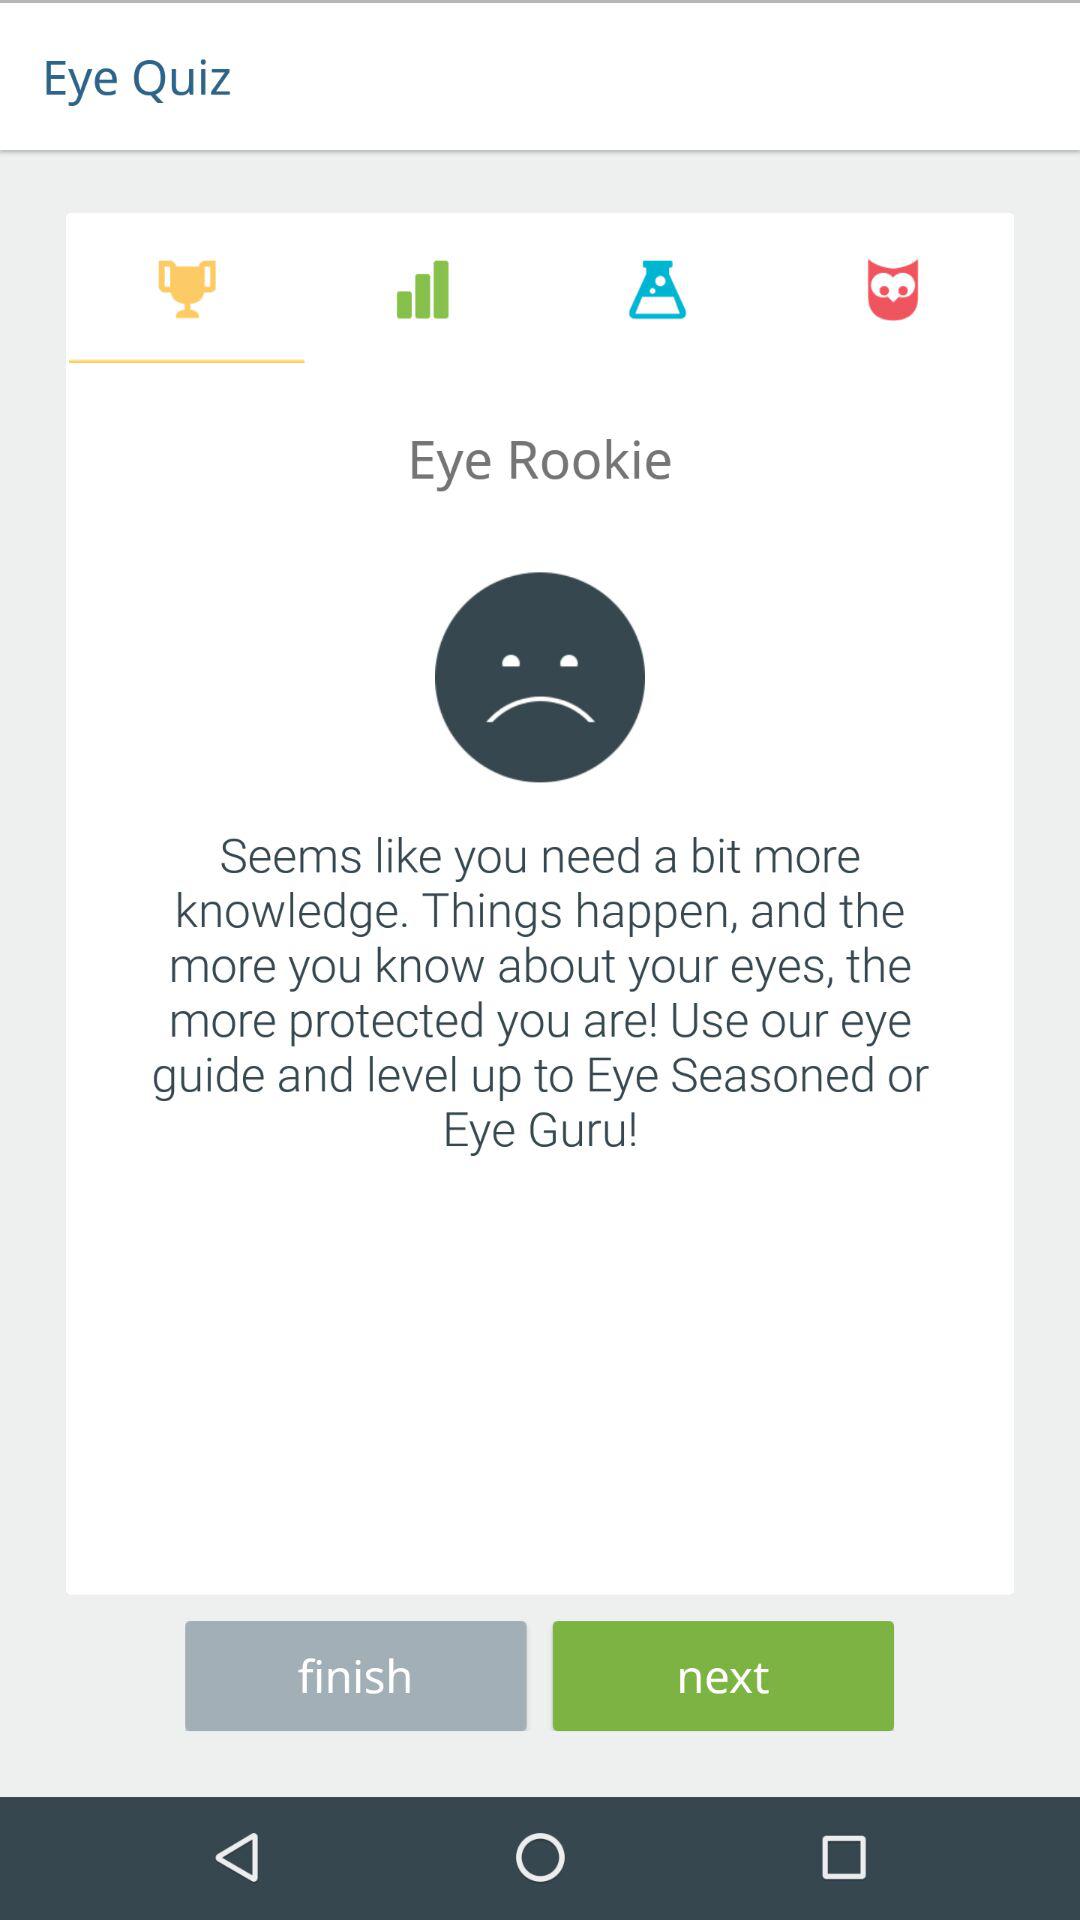  What do you see at coordinates (356, 1672) in the screenshot?
I see `jump until the finish` at bounding box center [356, 1672].